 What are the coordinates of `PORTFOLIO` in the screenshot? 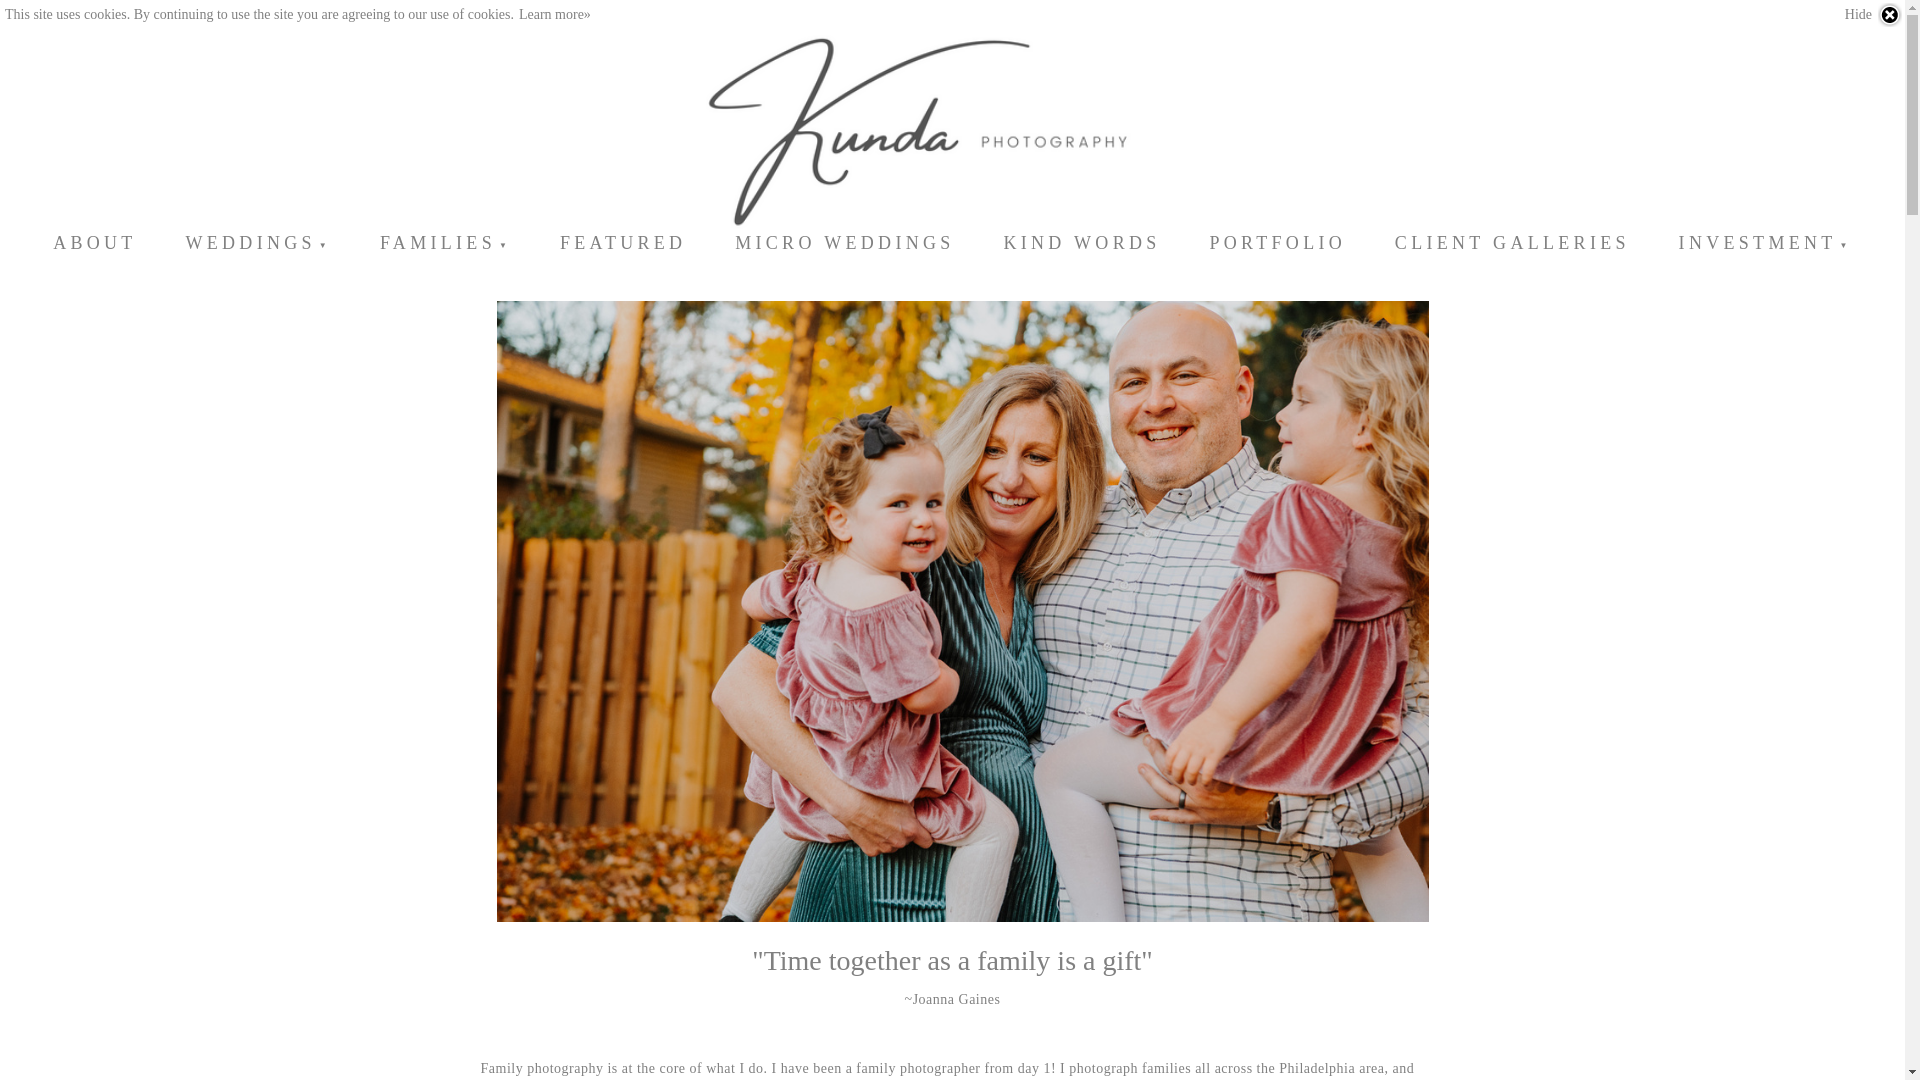 It's located at (1276, 242).